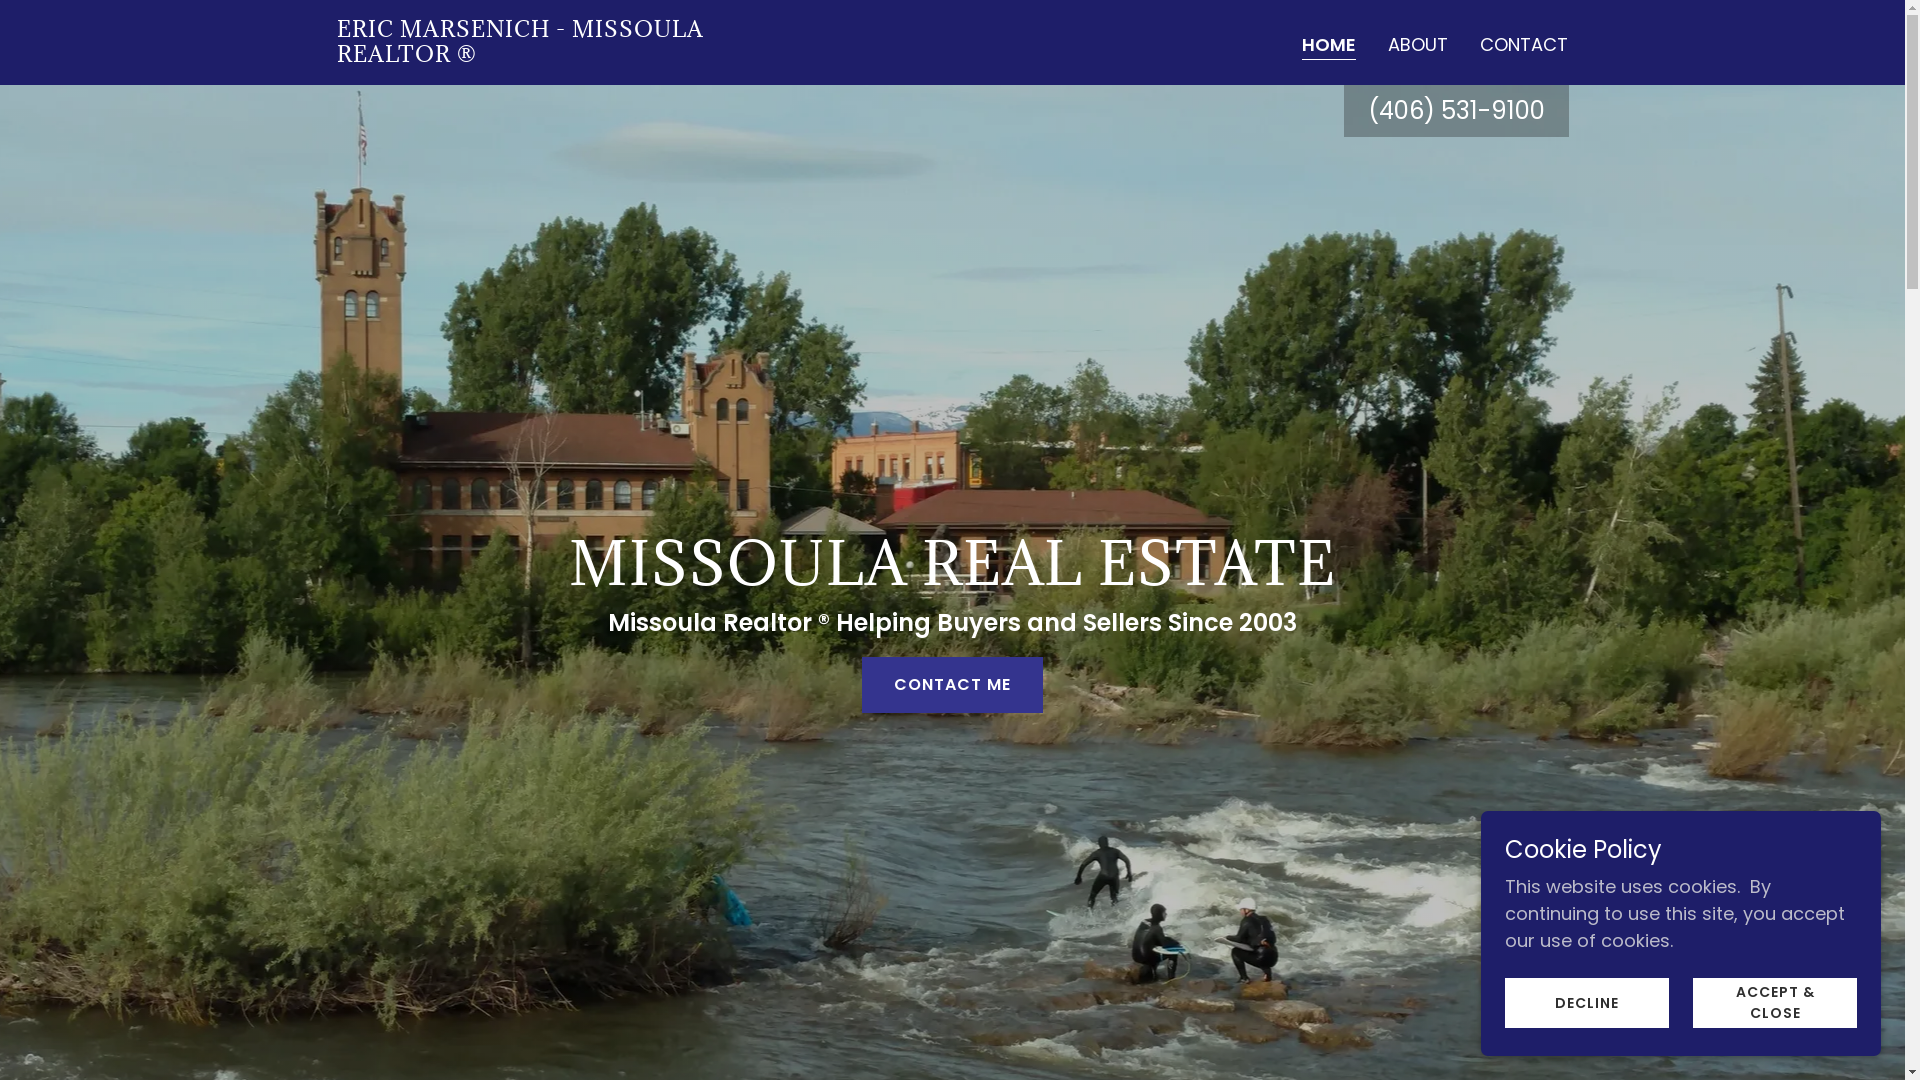 Image resolution: width=1920 pixels, height=1080 pixels. What do you see at coordinates (1775, 1003) in the screenshot?
I see `ACCEPT & CLOSE` at bounding box center [1775, 1003].